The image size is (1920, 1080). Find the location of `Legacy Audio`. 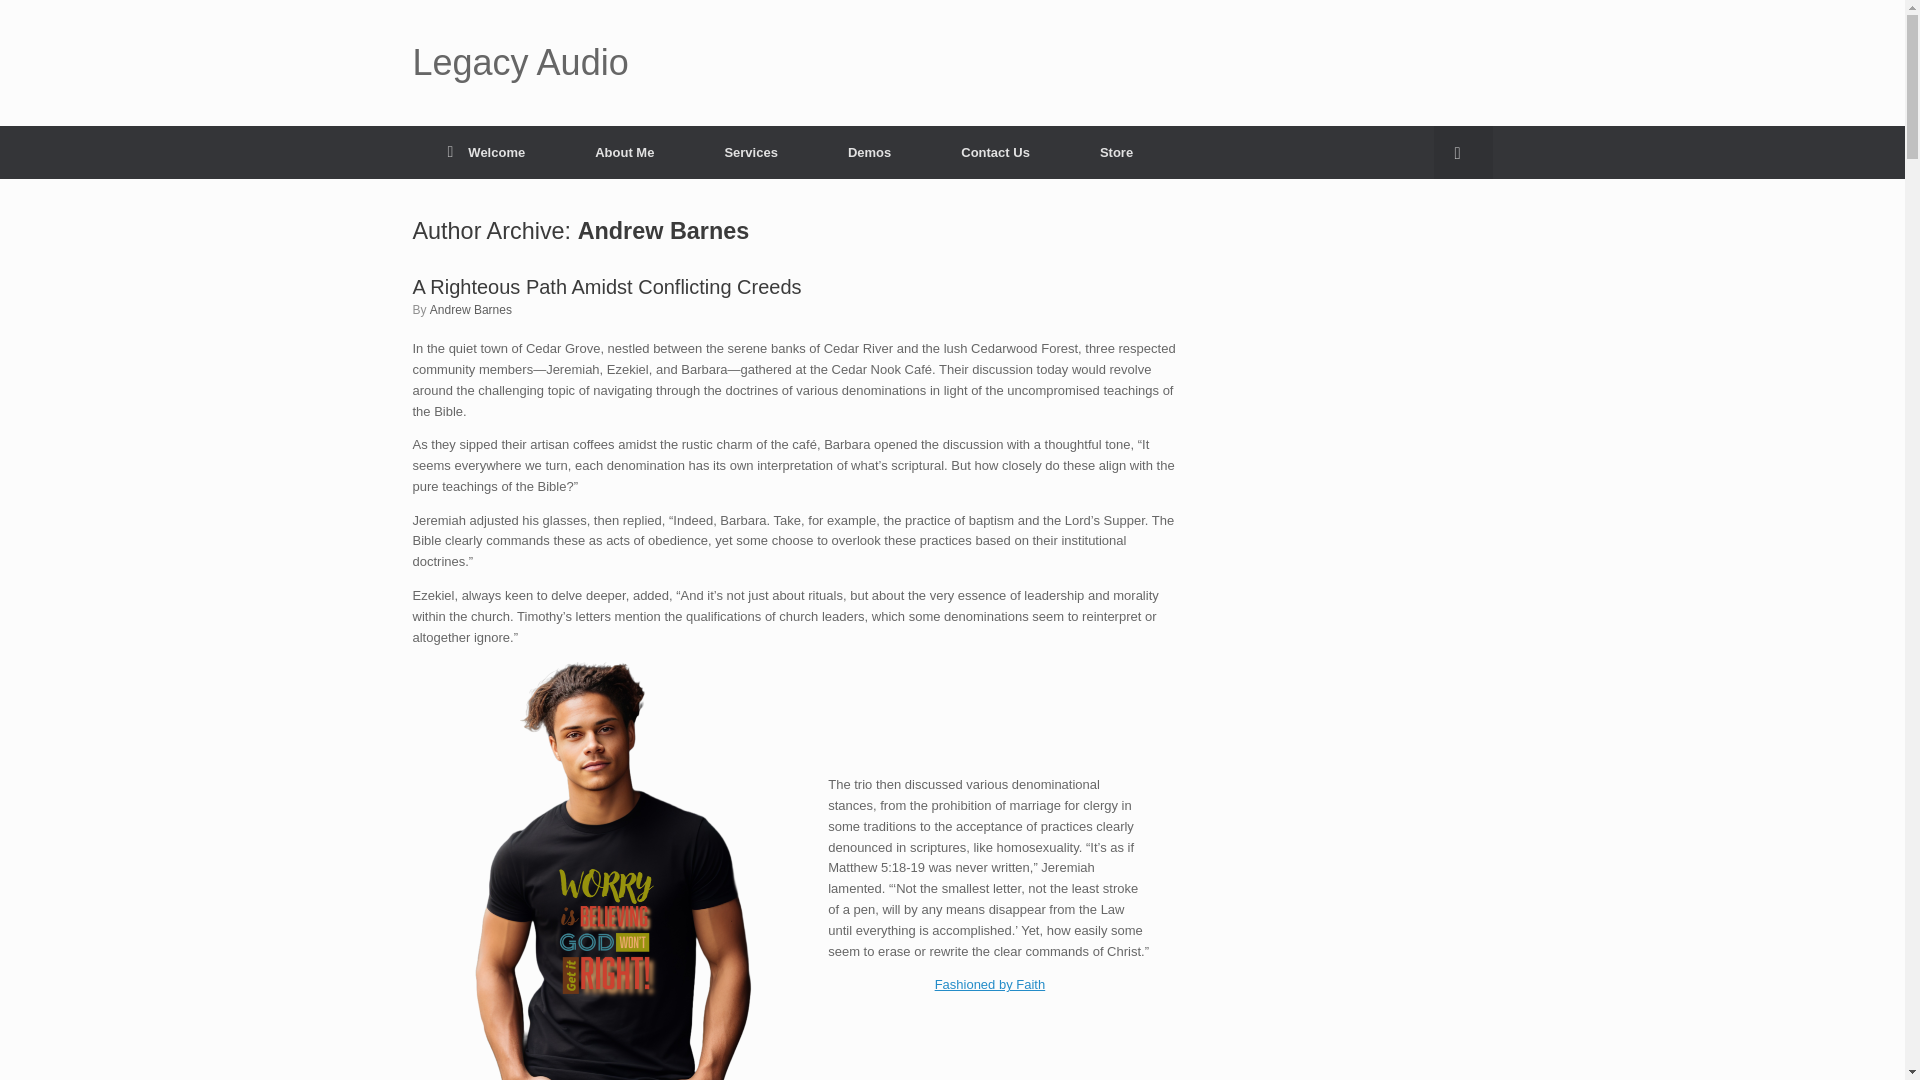

Legacy Audio is located at coordinates (520, 63).